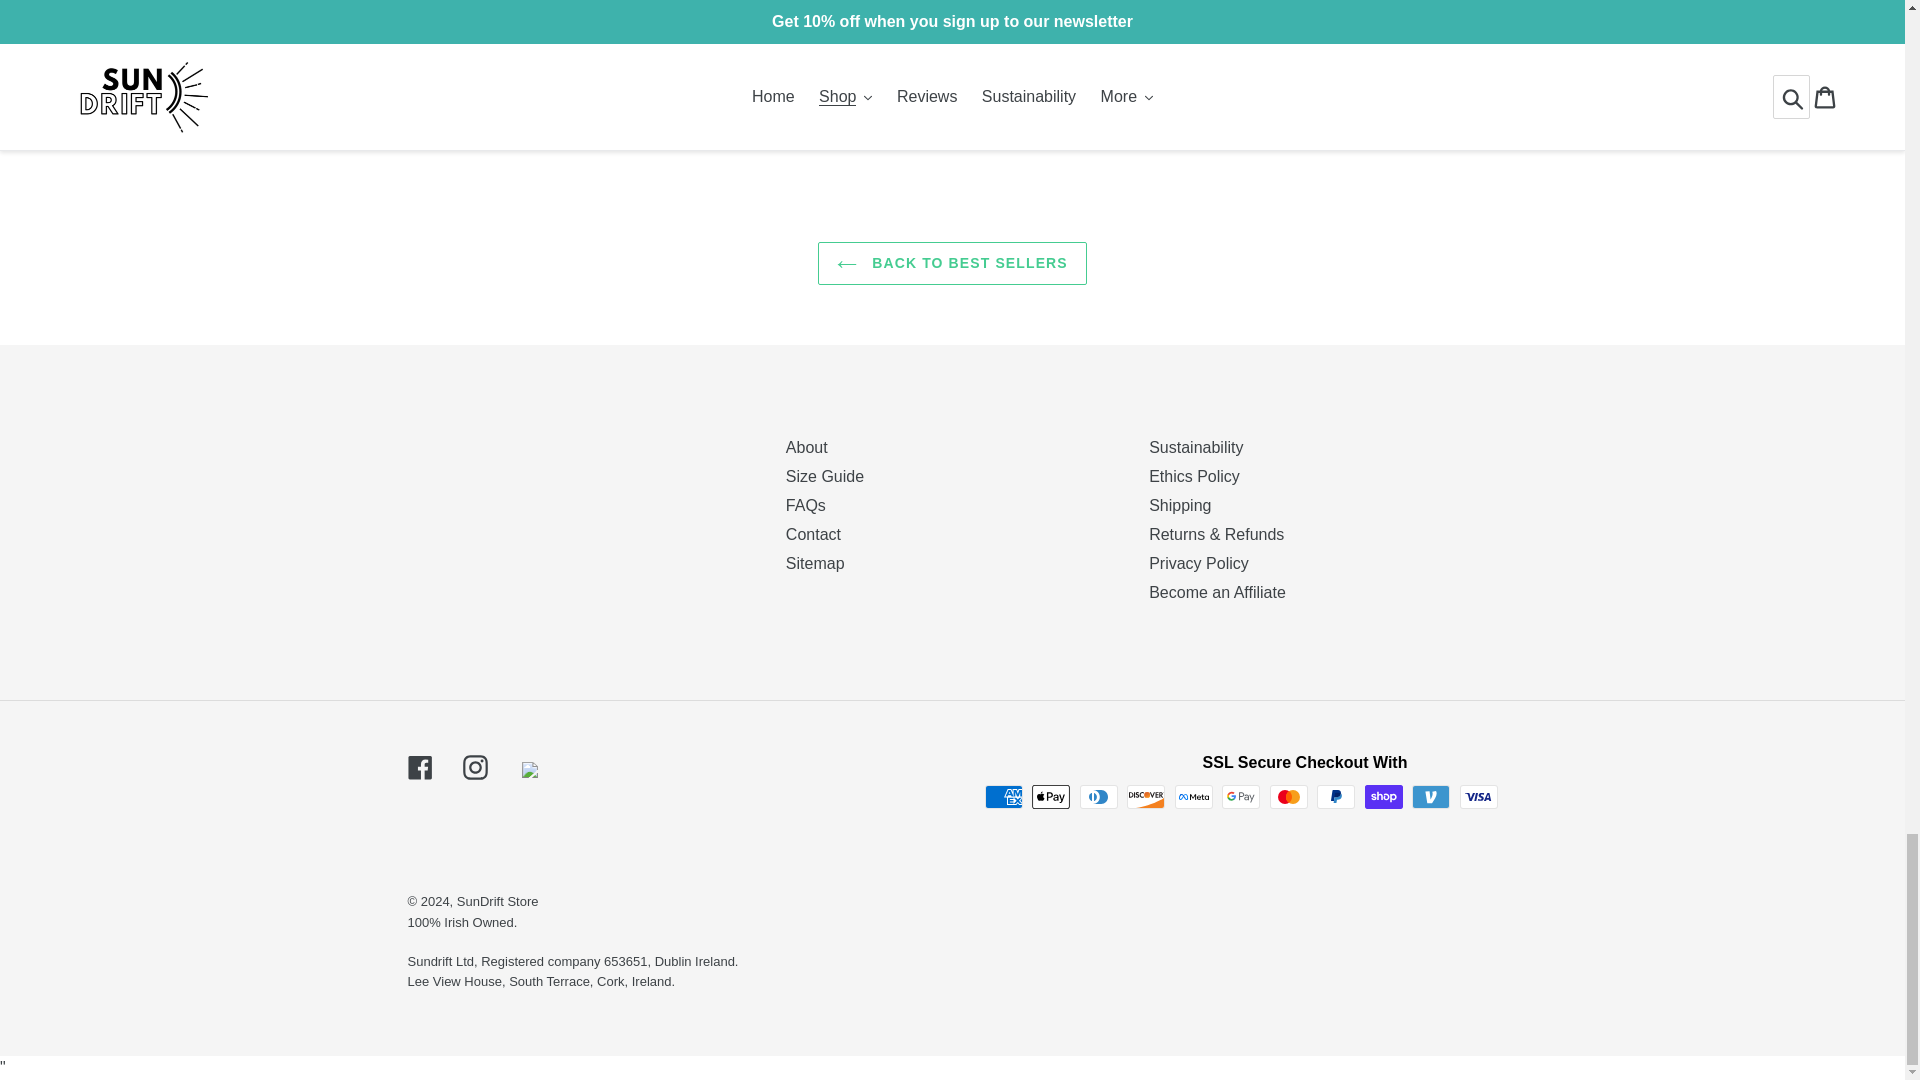 This screenshot has width=1920, height=1080. Describe the element at coordinates (1336, 796) in the screenshot. I see `PayPal` at that location.